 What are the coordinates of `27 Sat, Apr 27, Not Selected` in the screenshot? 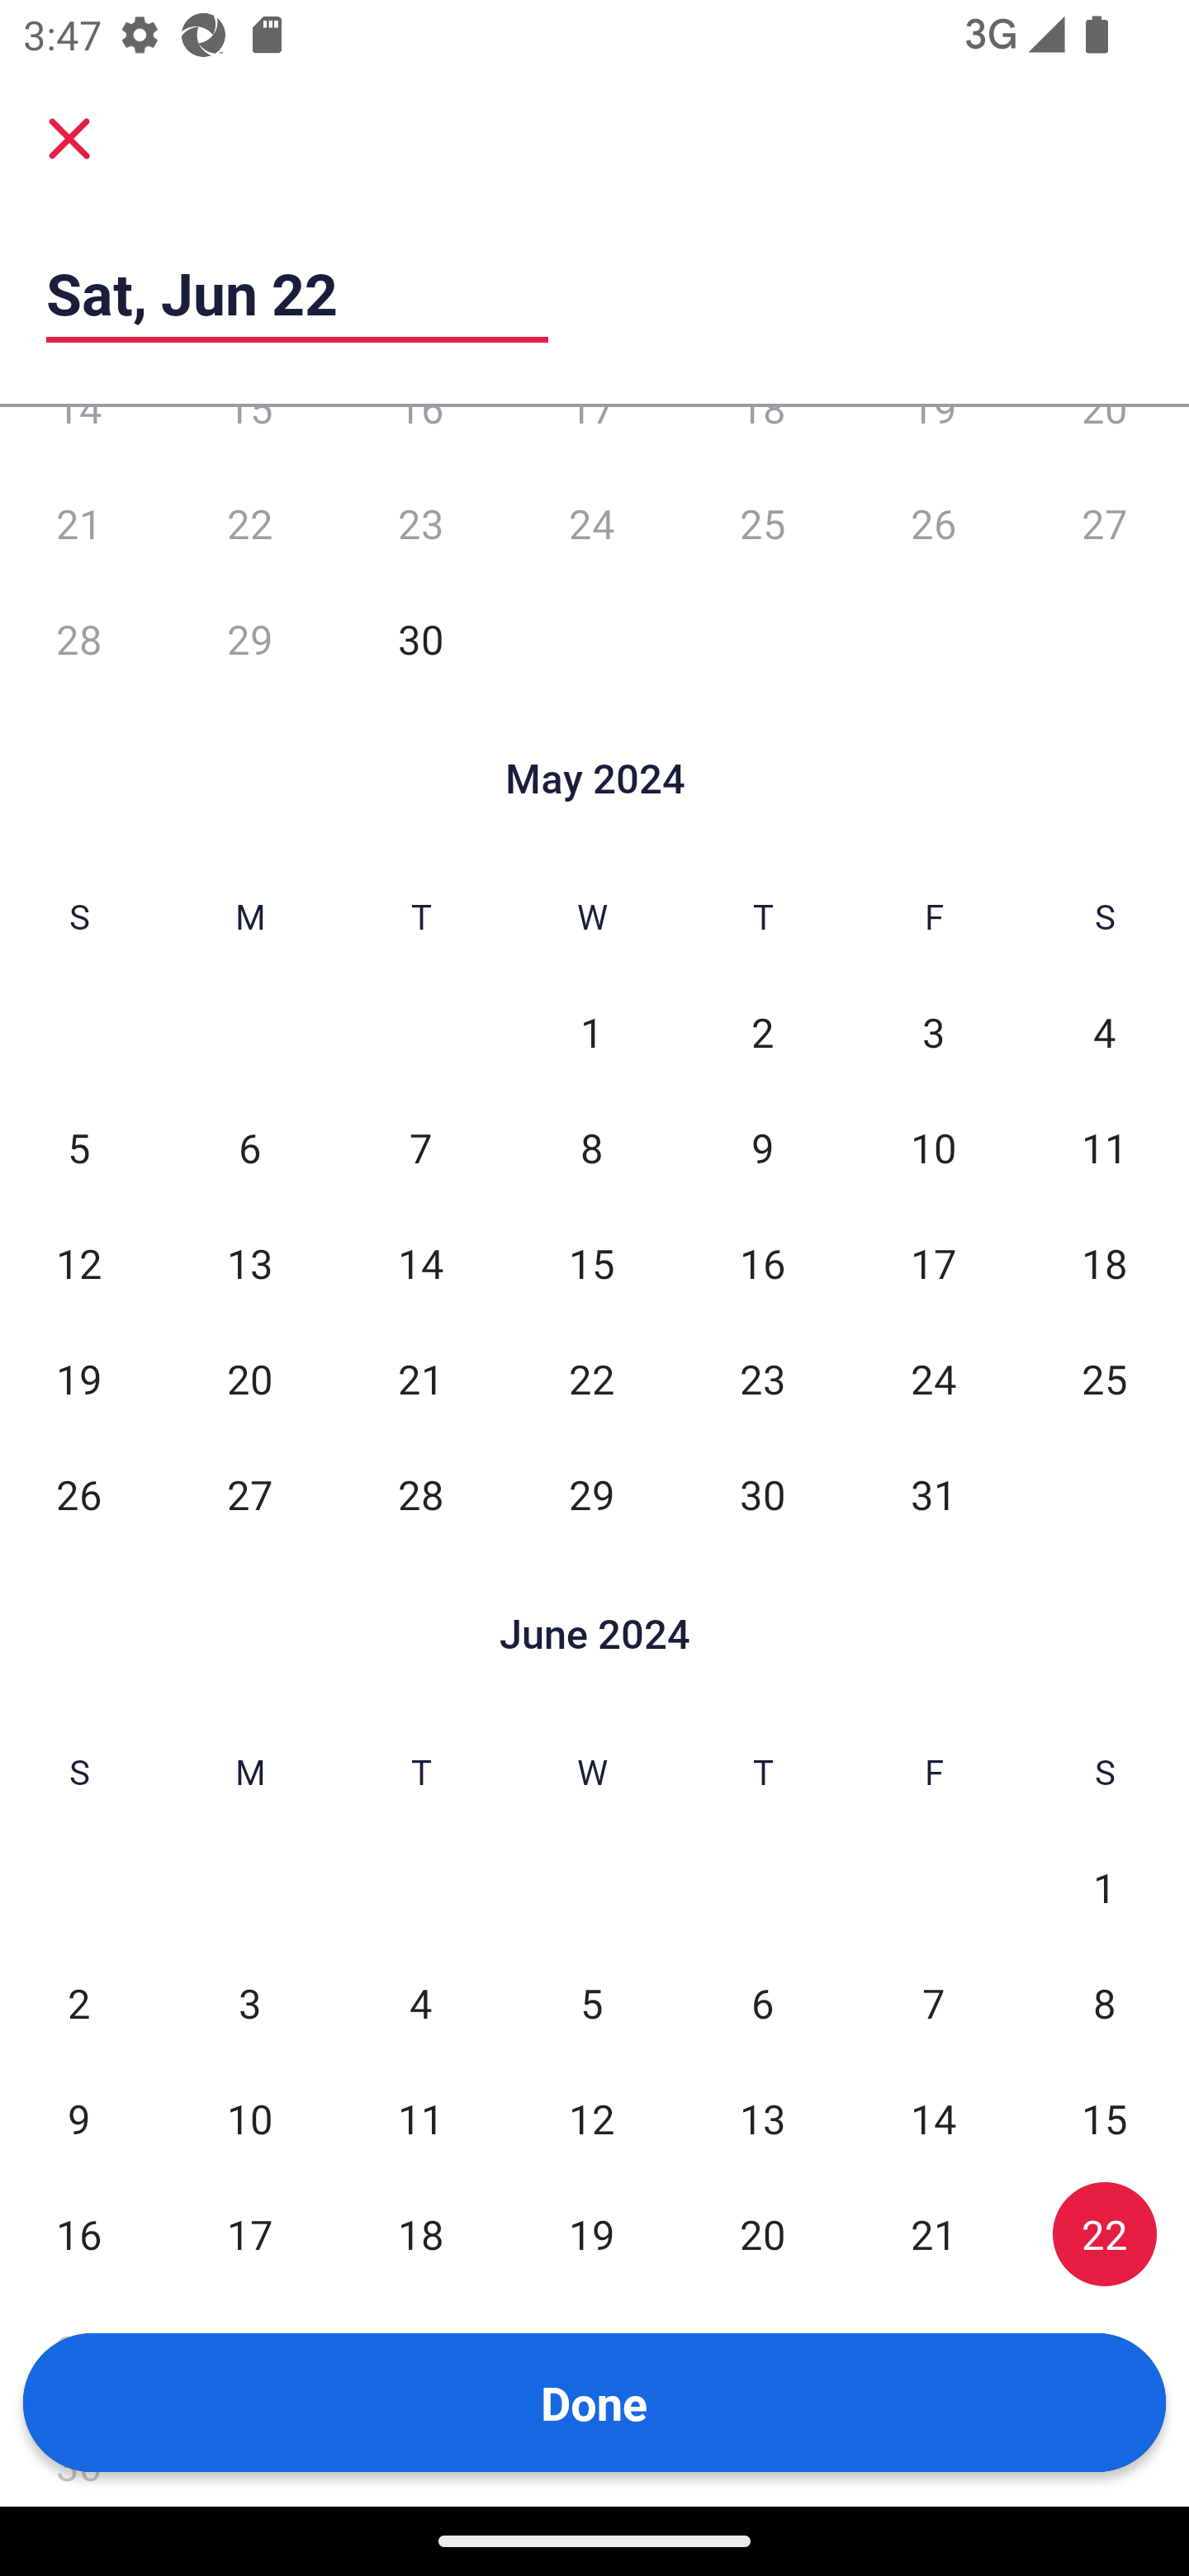 It's located at (1105, 523).